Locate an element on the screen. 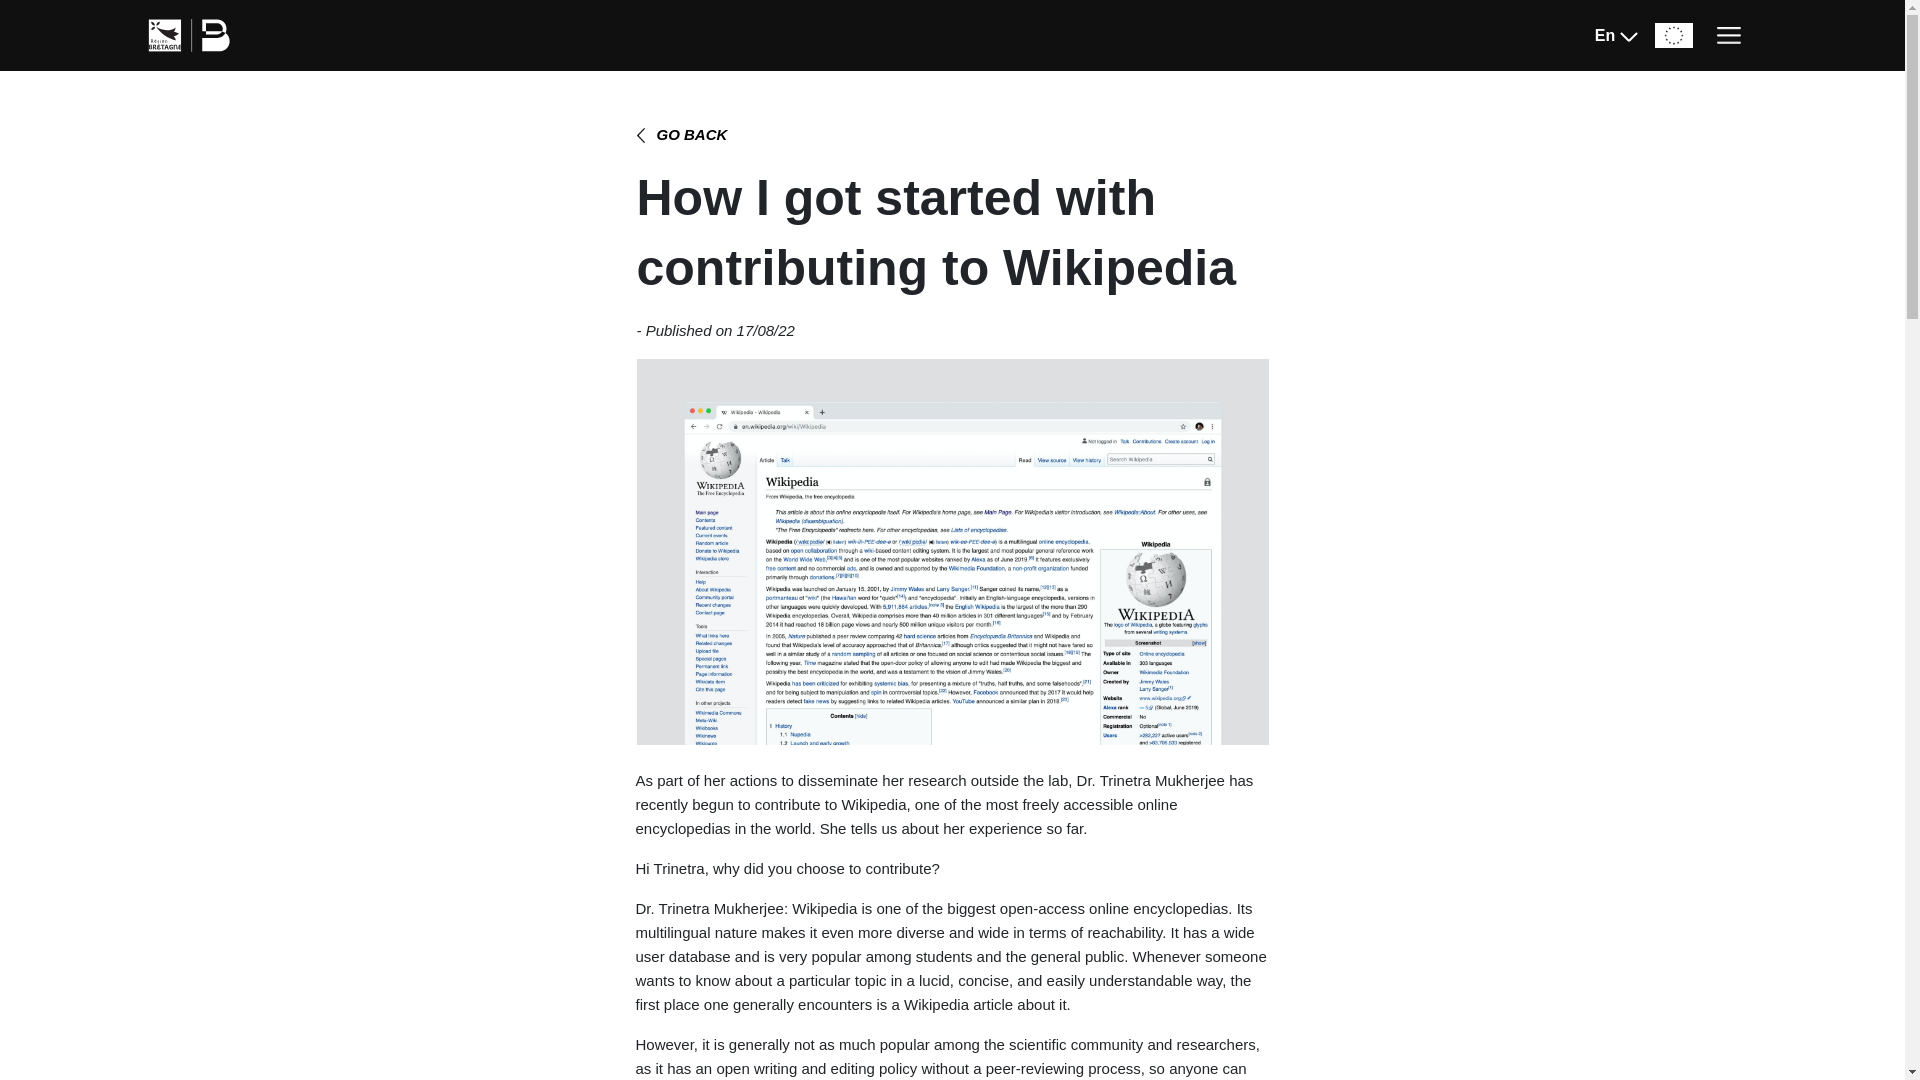 The image size is (1920, 1080). Menu is located at coordinates (1729, 36).